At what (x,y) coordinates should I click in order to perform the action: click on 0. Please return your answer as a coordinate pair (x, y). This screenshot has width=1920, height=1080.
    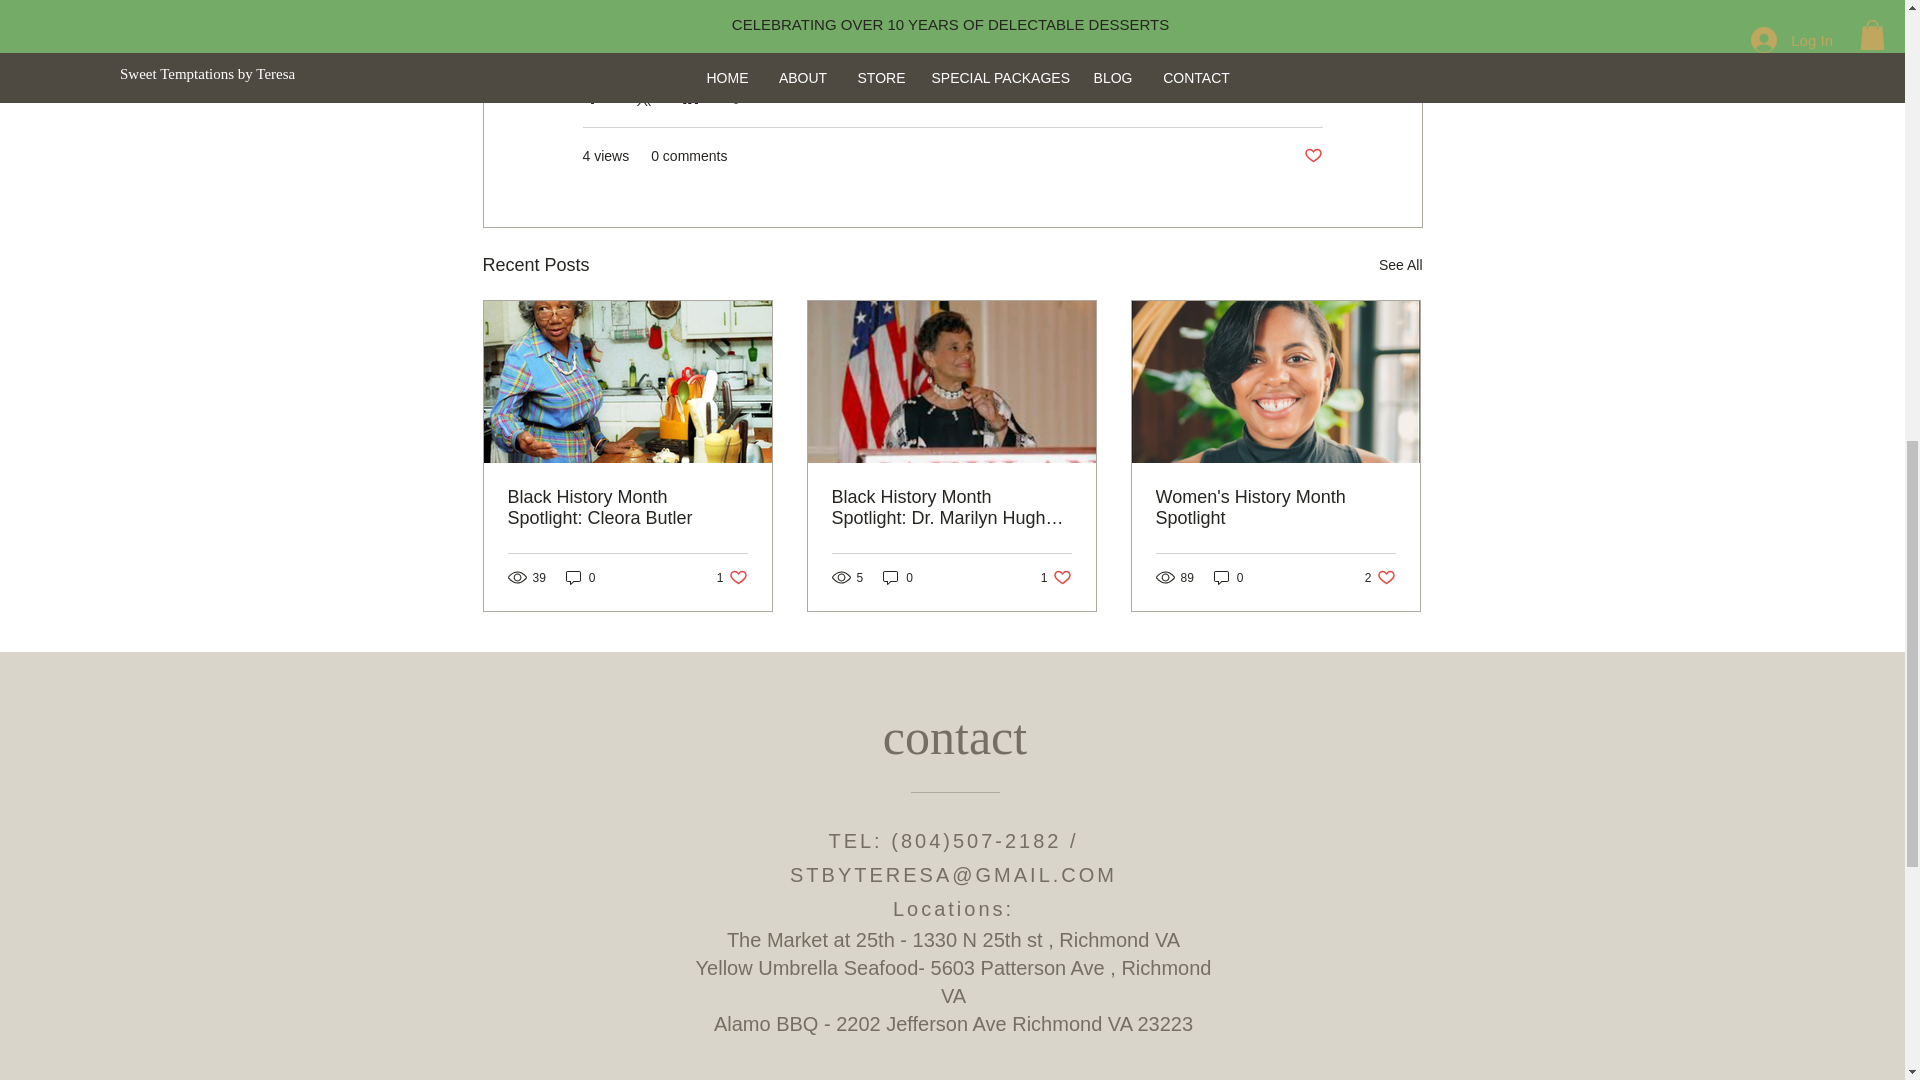
    Looking at the image, I should click on (898, 578).